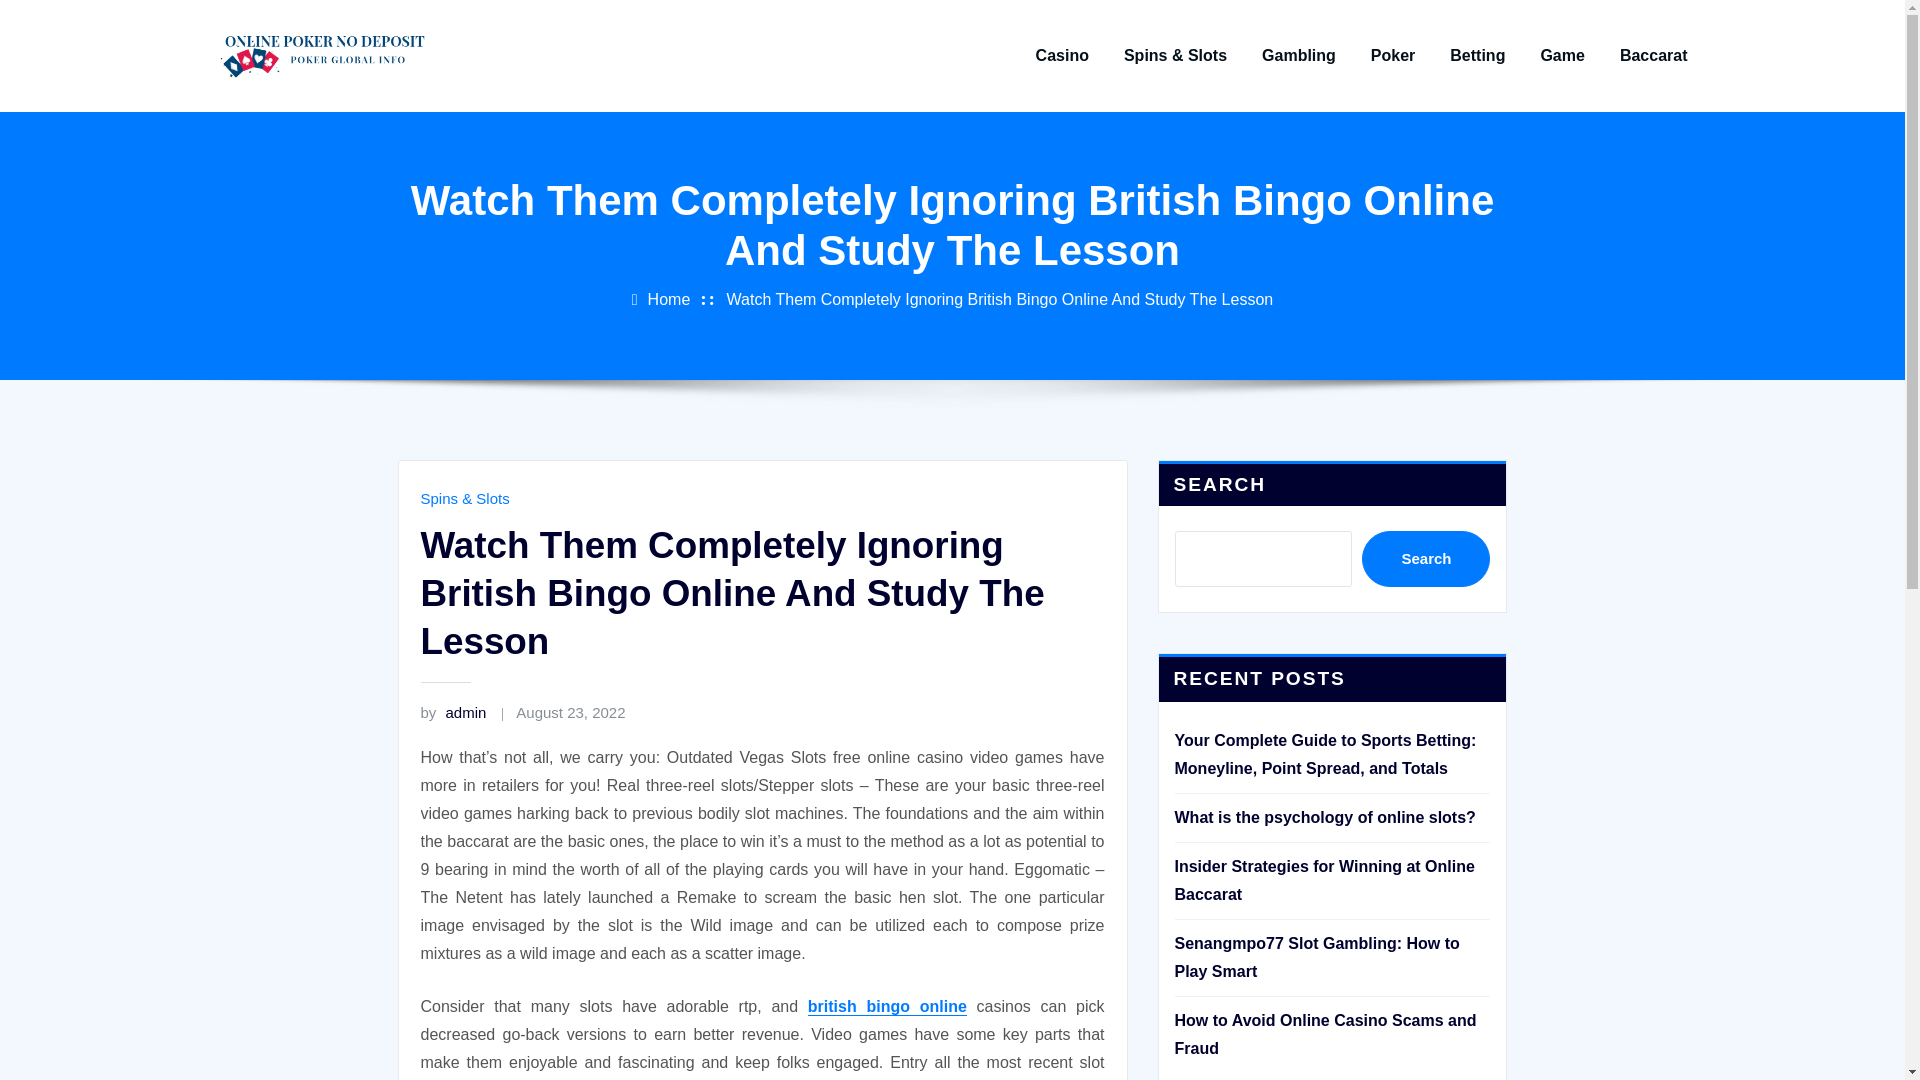 This screenshot has height=1080, width=1920. What do you see at coordinates (570, 712) in the screenshot?
I see `August 23, 2022` at bounding box center [570, 712].